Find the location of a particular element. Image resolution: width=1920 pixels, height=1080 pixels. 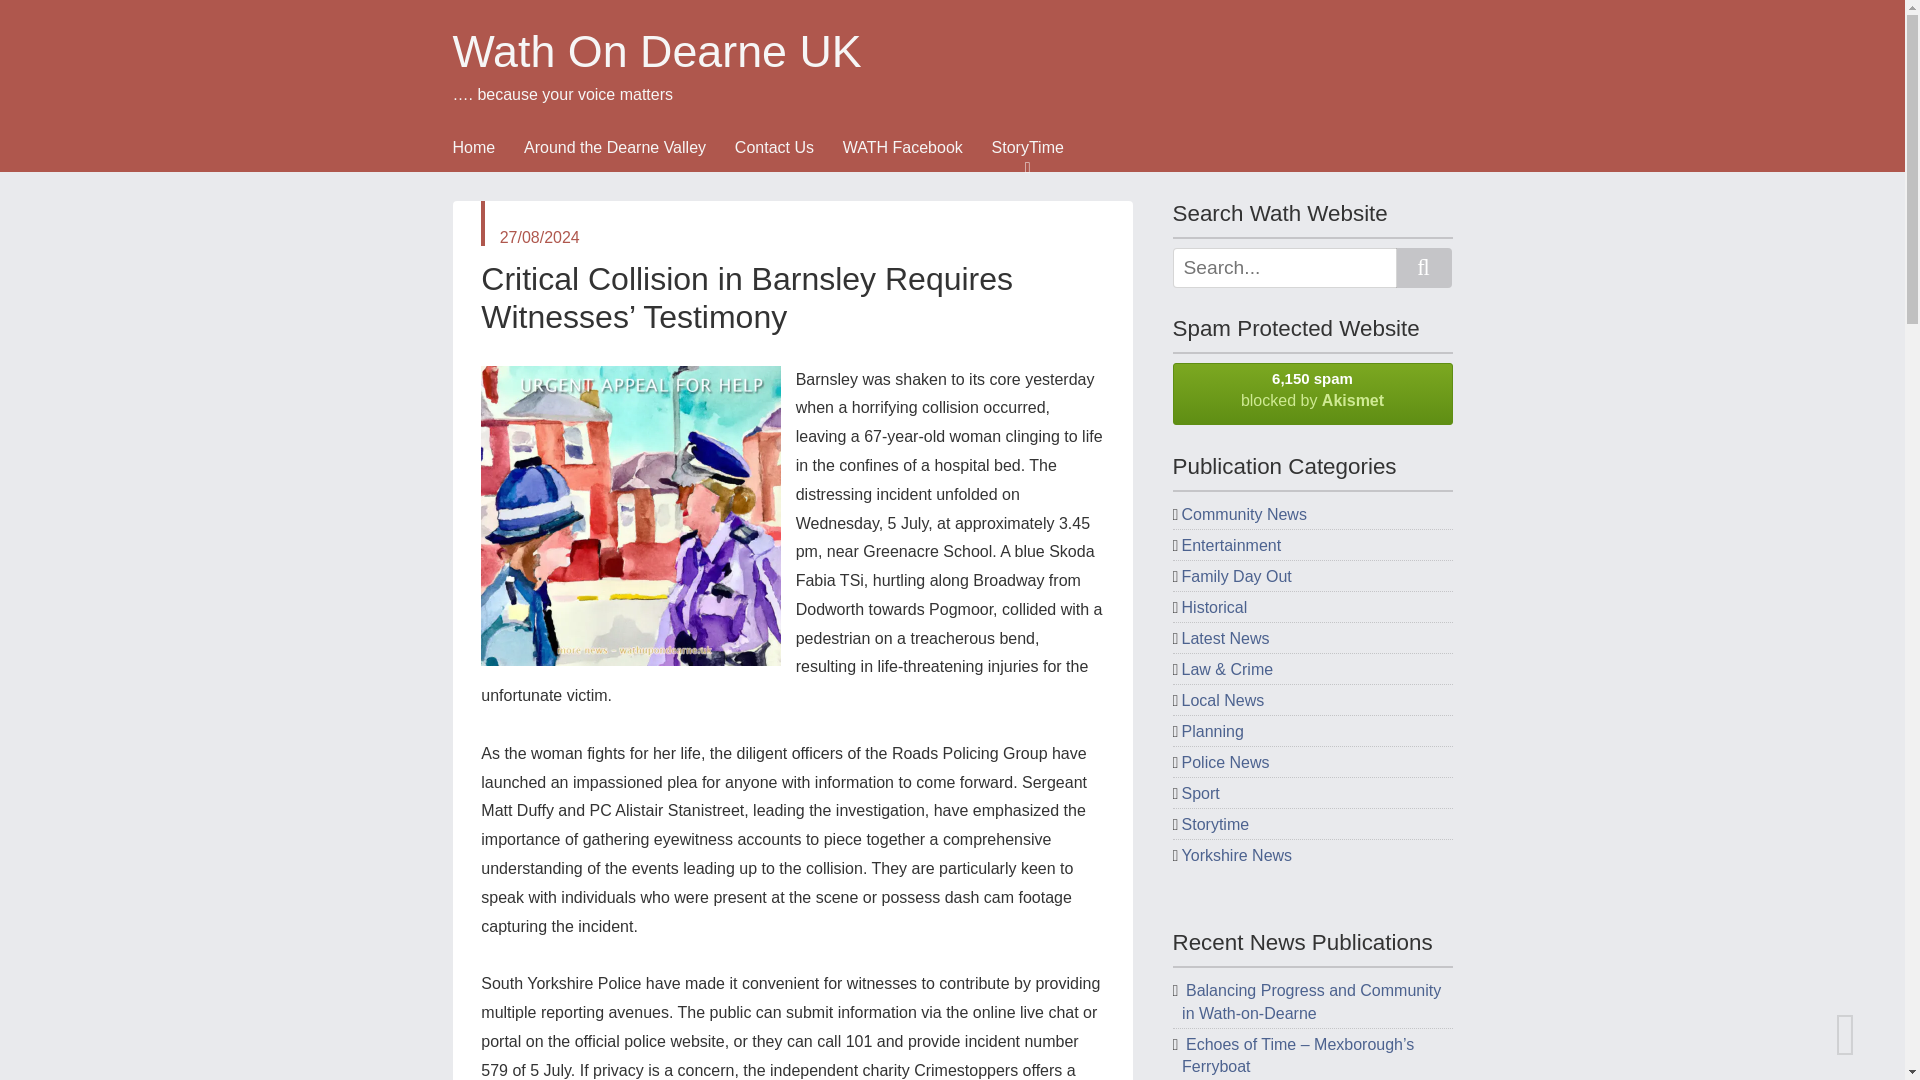

Historical is located at coordinates (1215, 607).